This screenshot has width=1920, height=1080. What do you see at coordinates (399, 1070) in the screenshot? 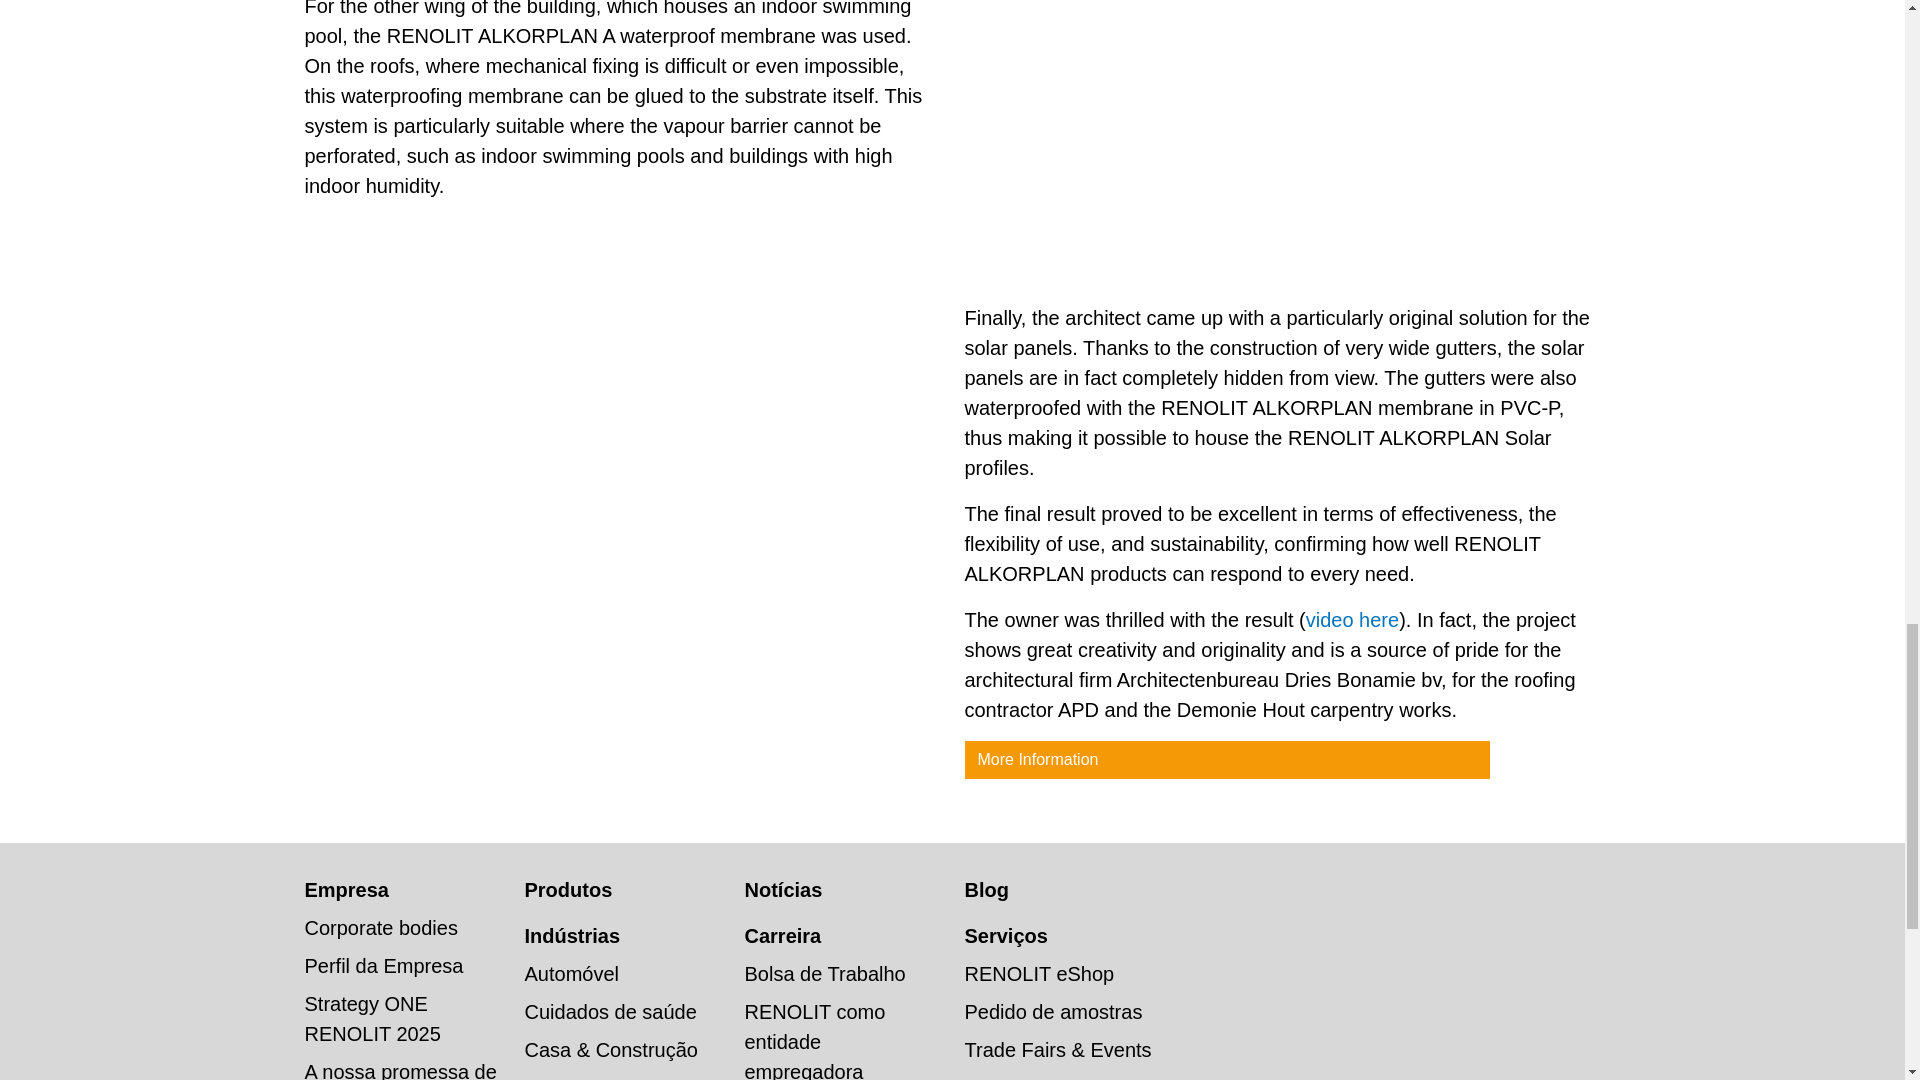
I see `A nossa promessa de marca` at bounding box center [399, 1070].